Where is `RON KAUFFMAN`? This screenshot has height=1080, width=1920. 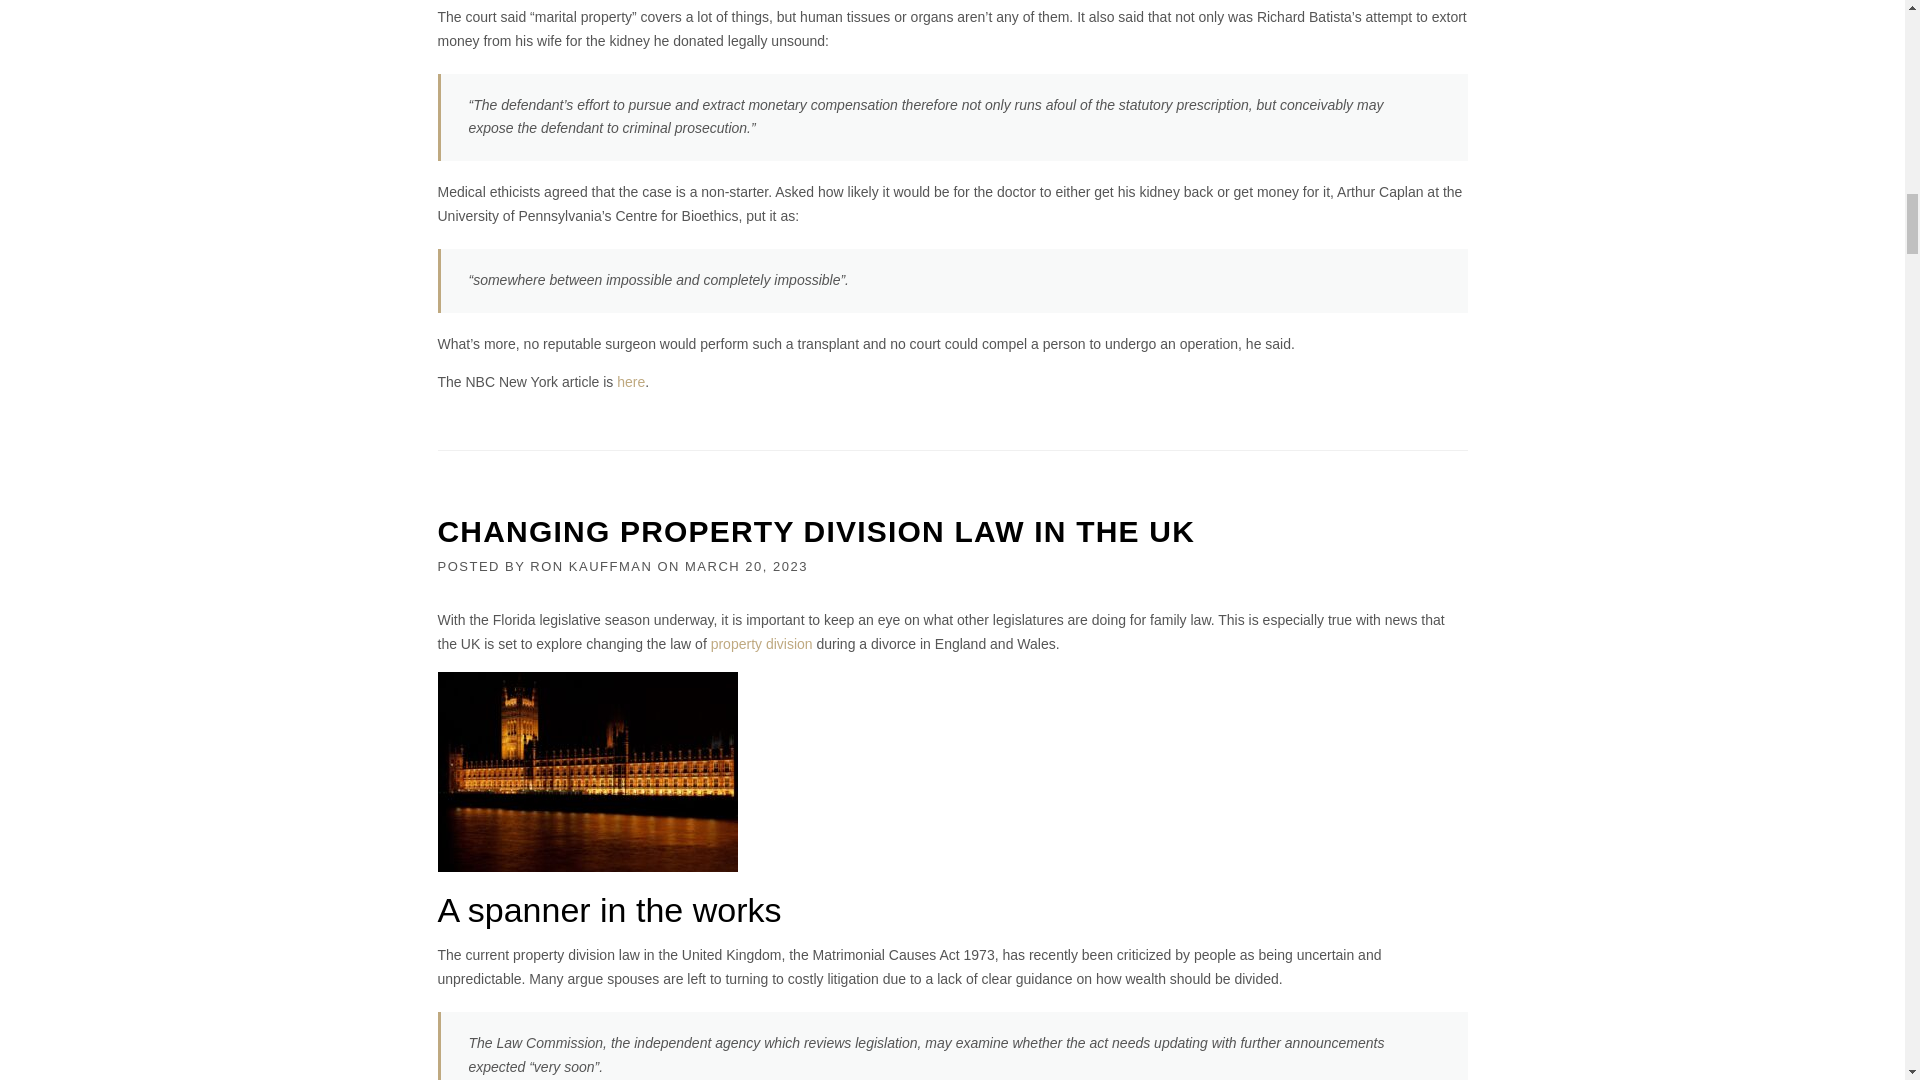
RON KAUFFMAN is located at coordinates (590, 566).